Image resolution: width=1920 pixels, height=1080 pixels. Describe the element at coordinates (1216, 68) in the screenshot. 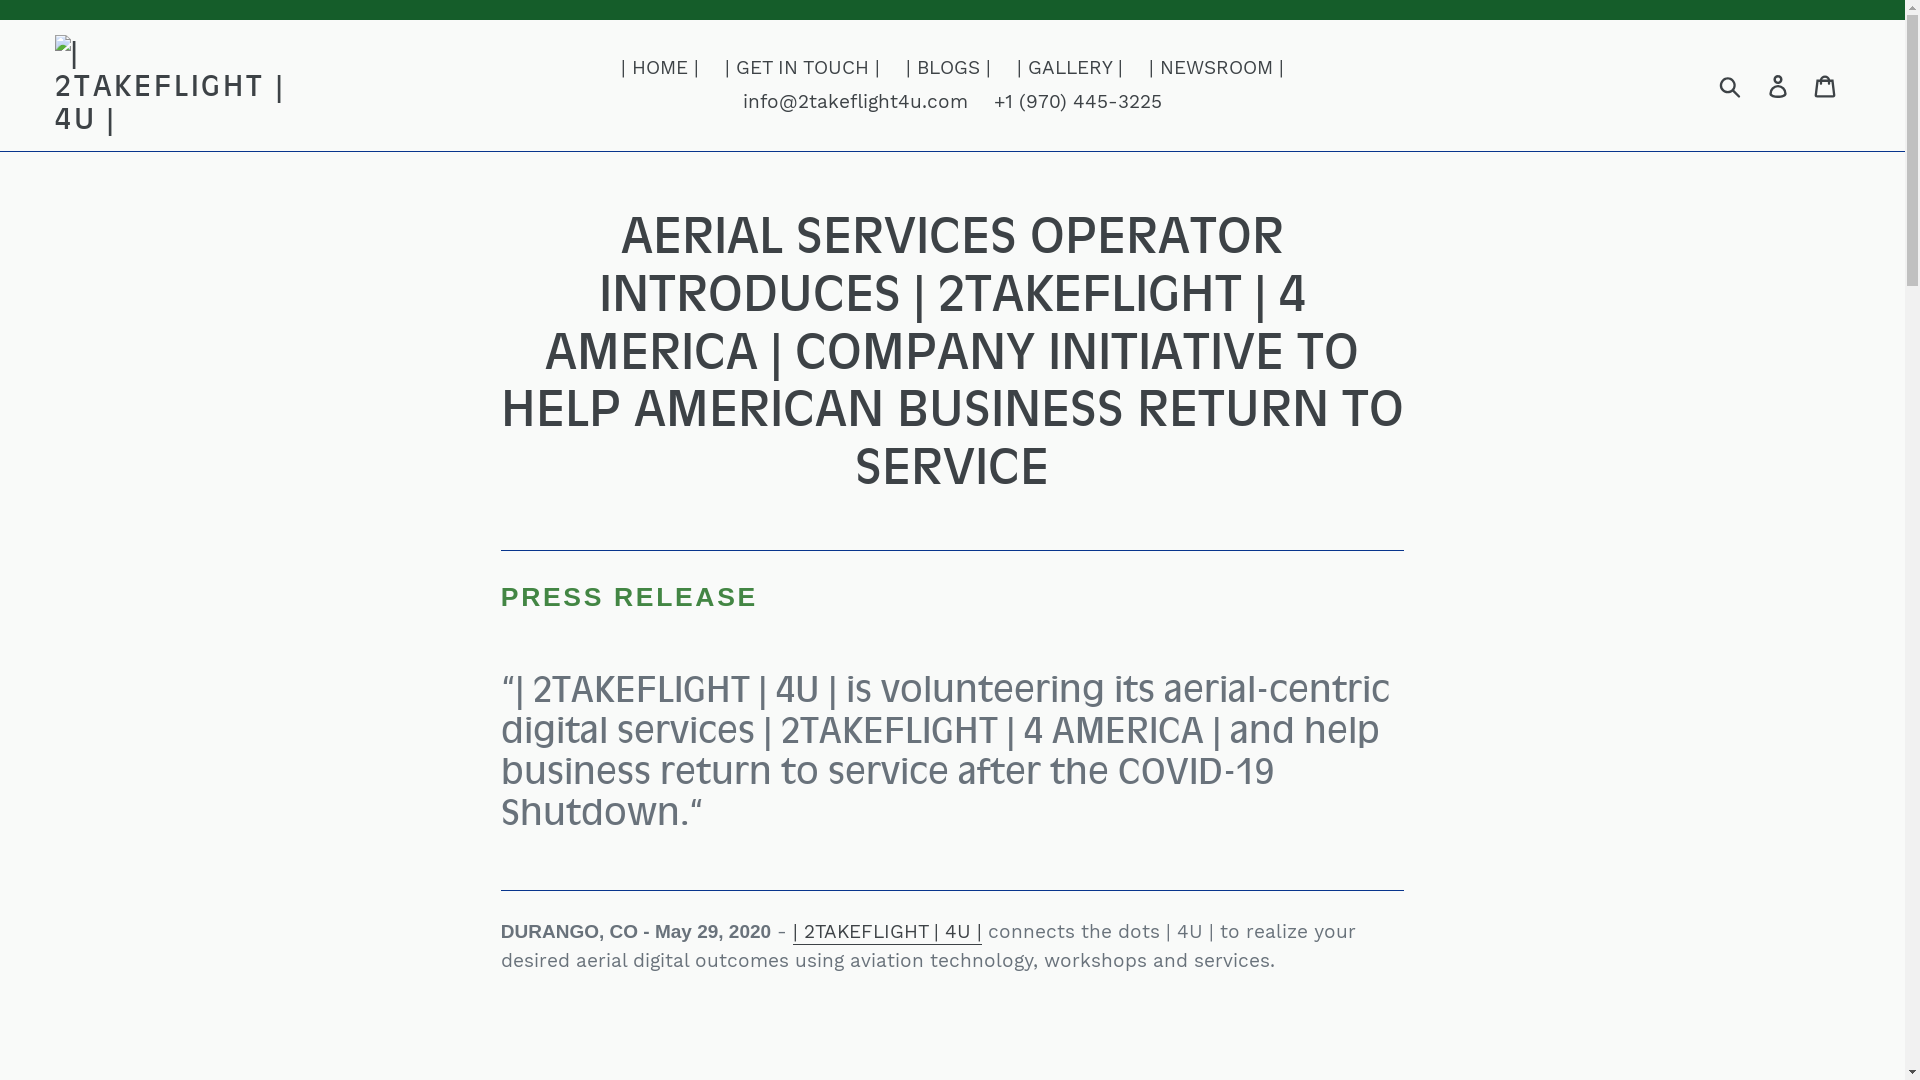

I see `| NEWSROOM |` at that location.